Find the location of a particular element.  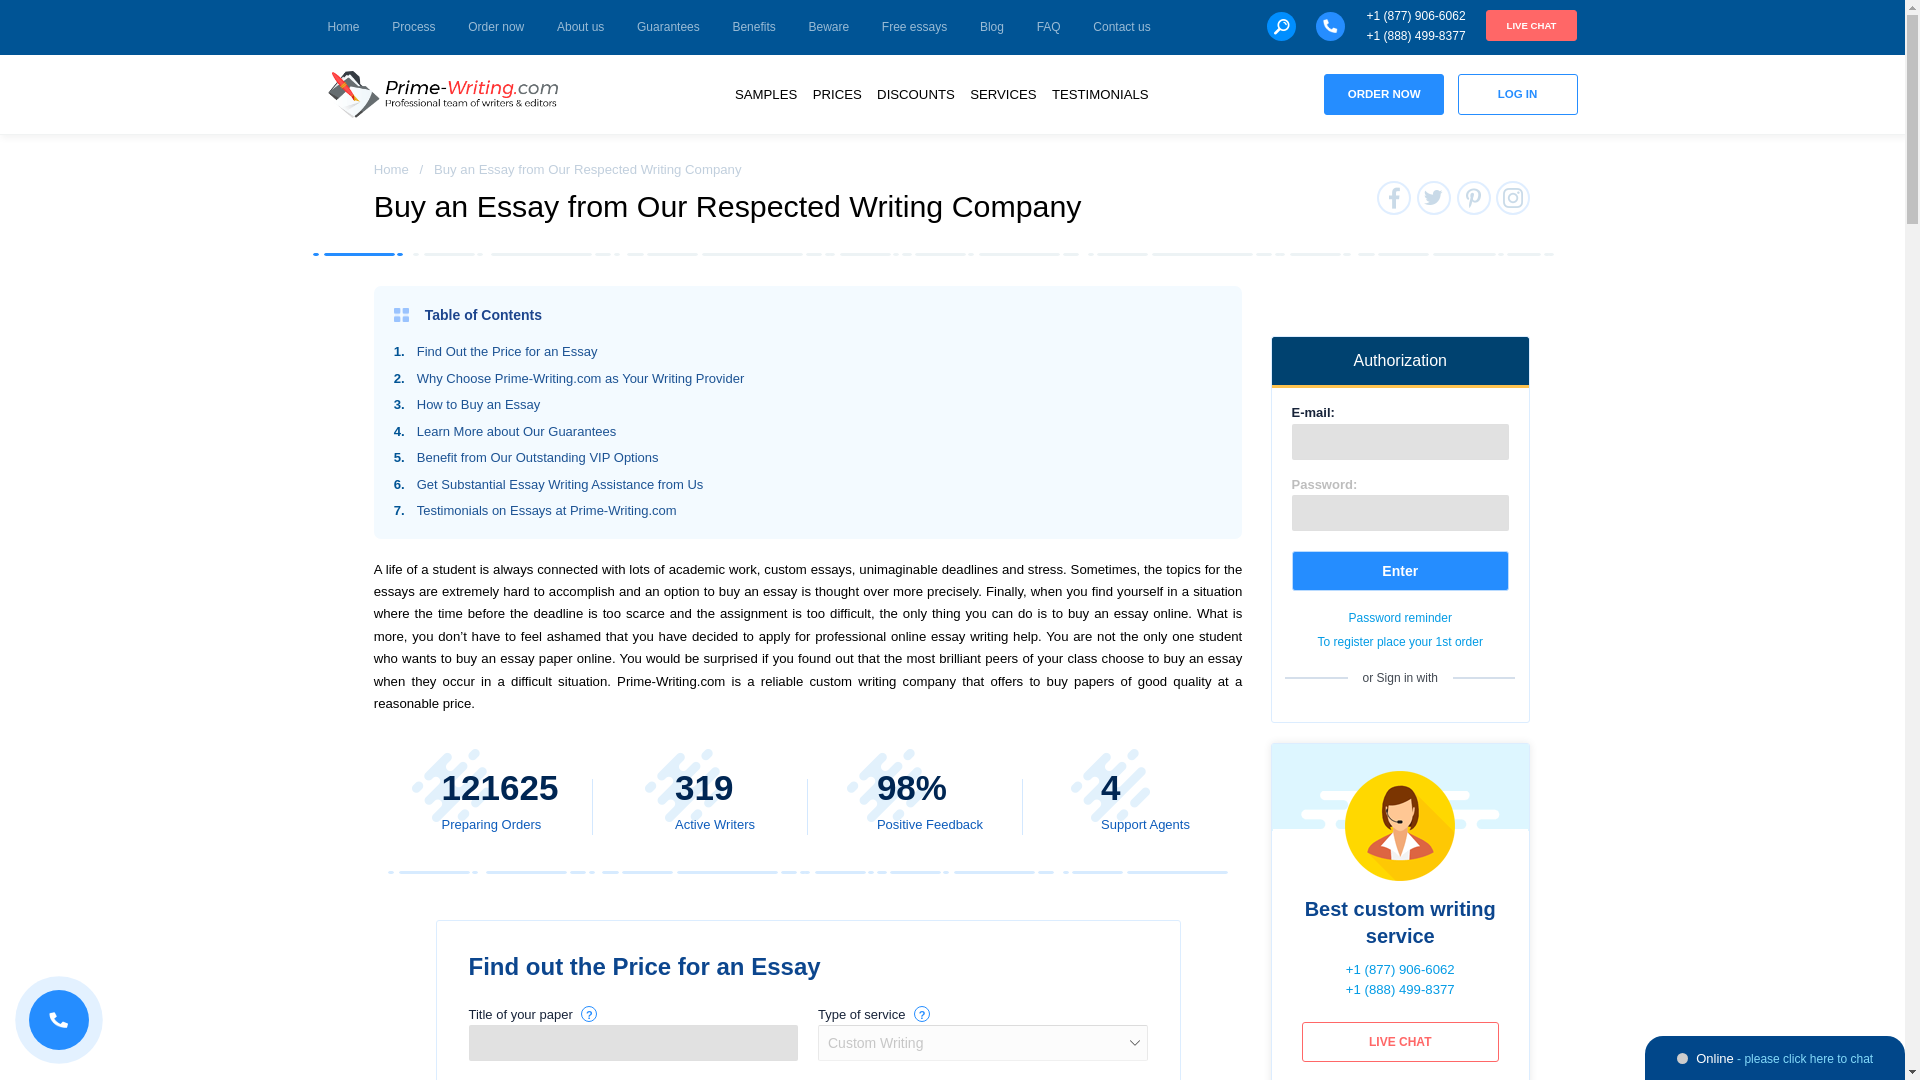

DISCOUNTS is located at coordinates (916, 94).